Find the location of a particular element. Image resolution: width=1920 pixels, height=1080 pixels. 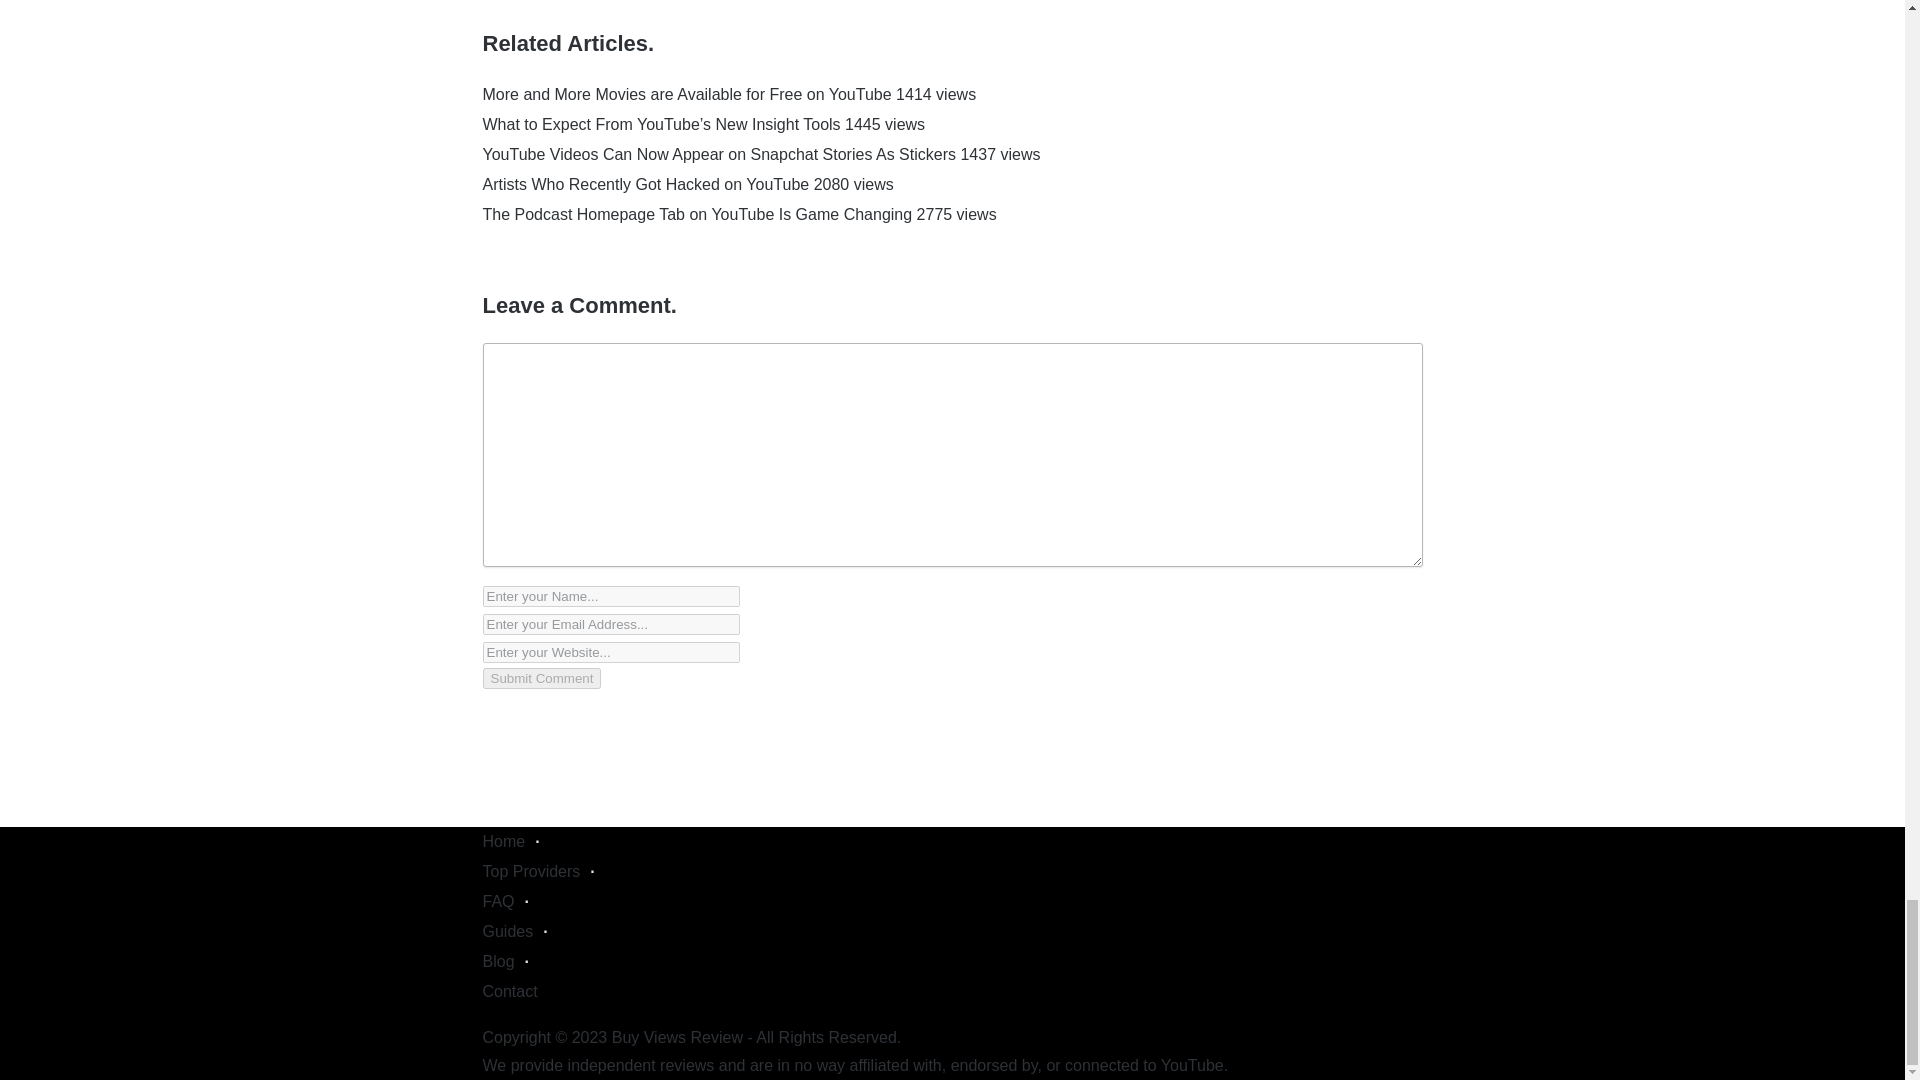

Permalink to Artists Who Recently Got Hacked on YouTube is located at coordinates (644, 184).